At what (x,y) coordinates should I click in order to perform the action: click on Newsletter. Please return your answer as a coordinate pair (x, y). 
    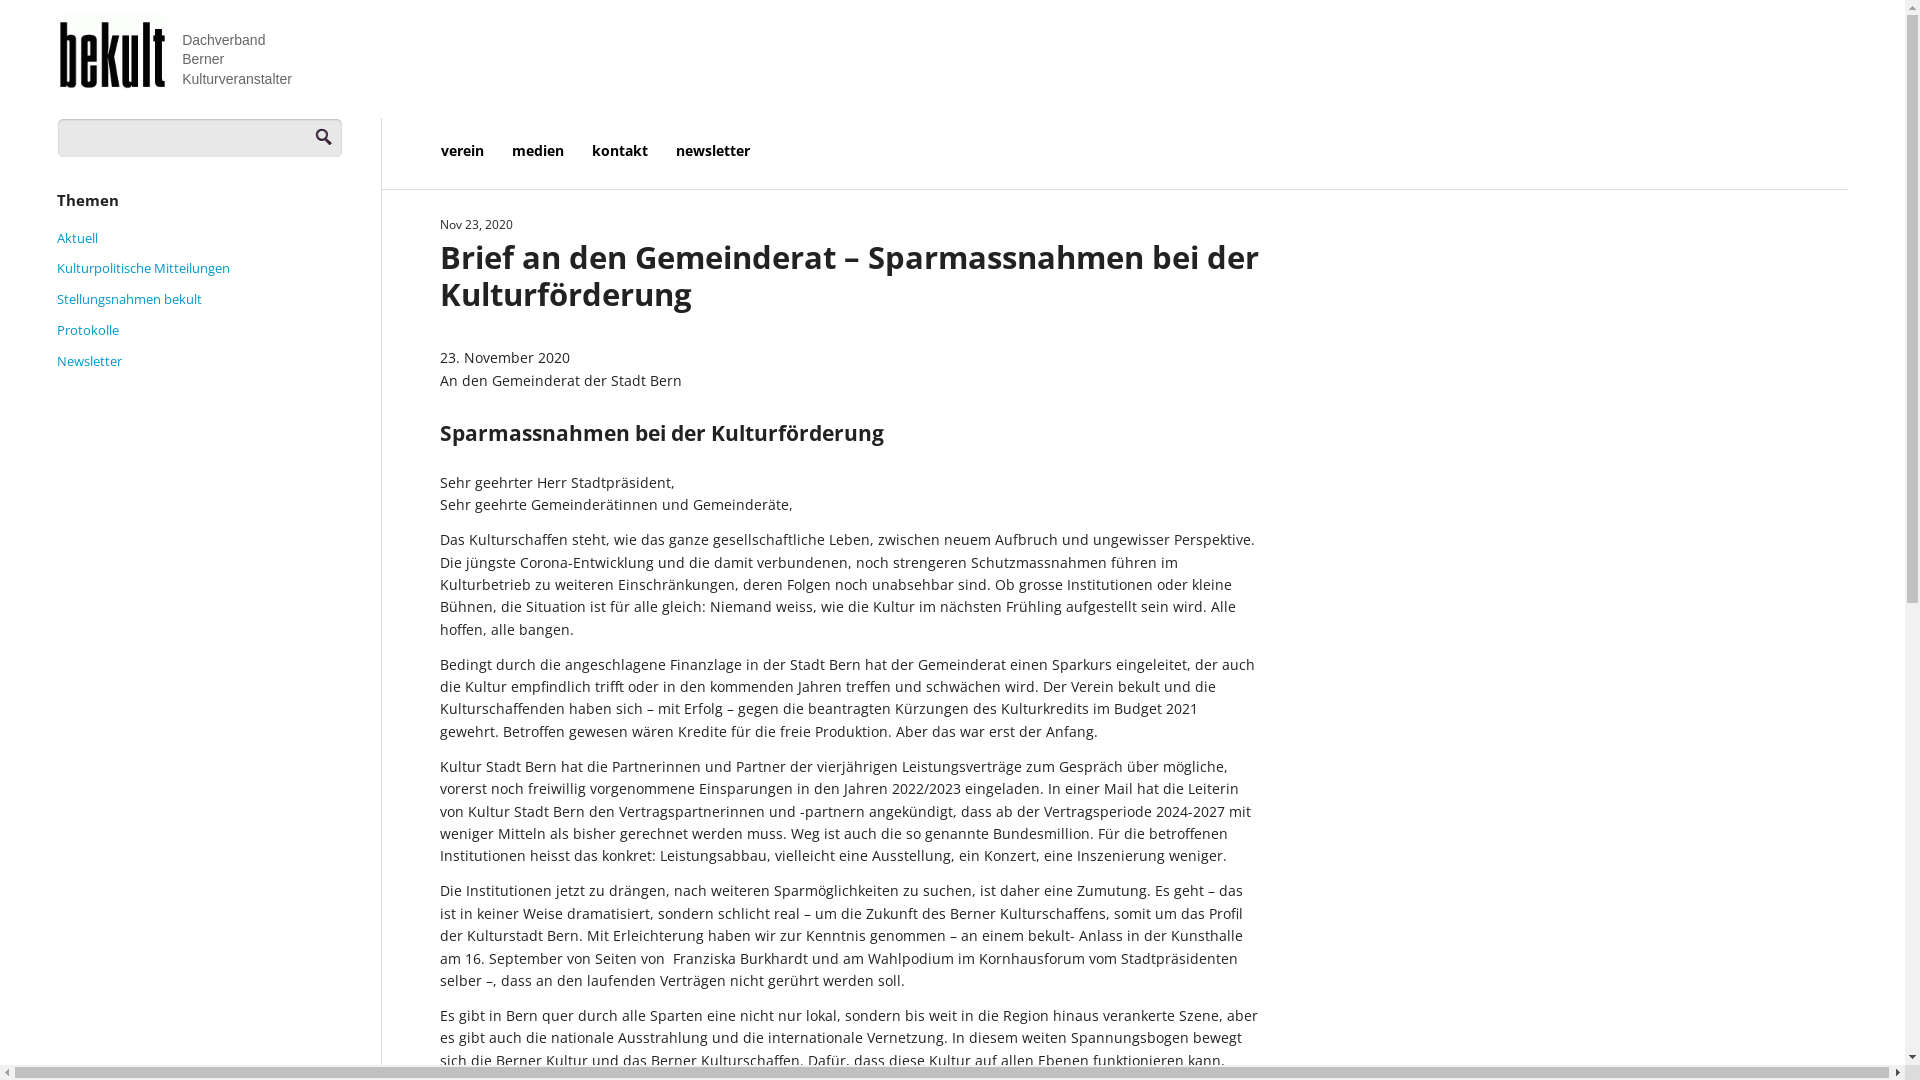
    Looking at the image, I should click on (90, 361).